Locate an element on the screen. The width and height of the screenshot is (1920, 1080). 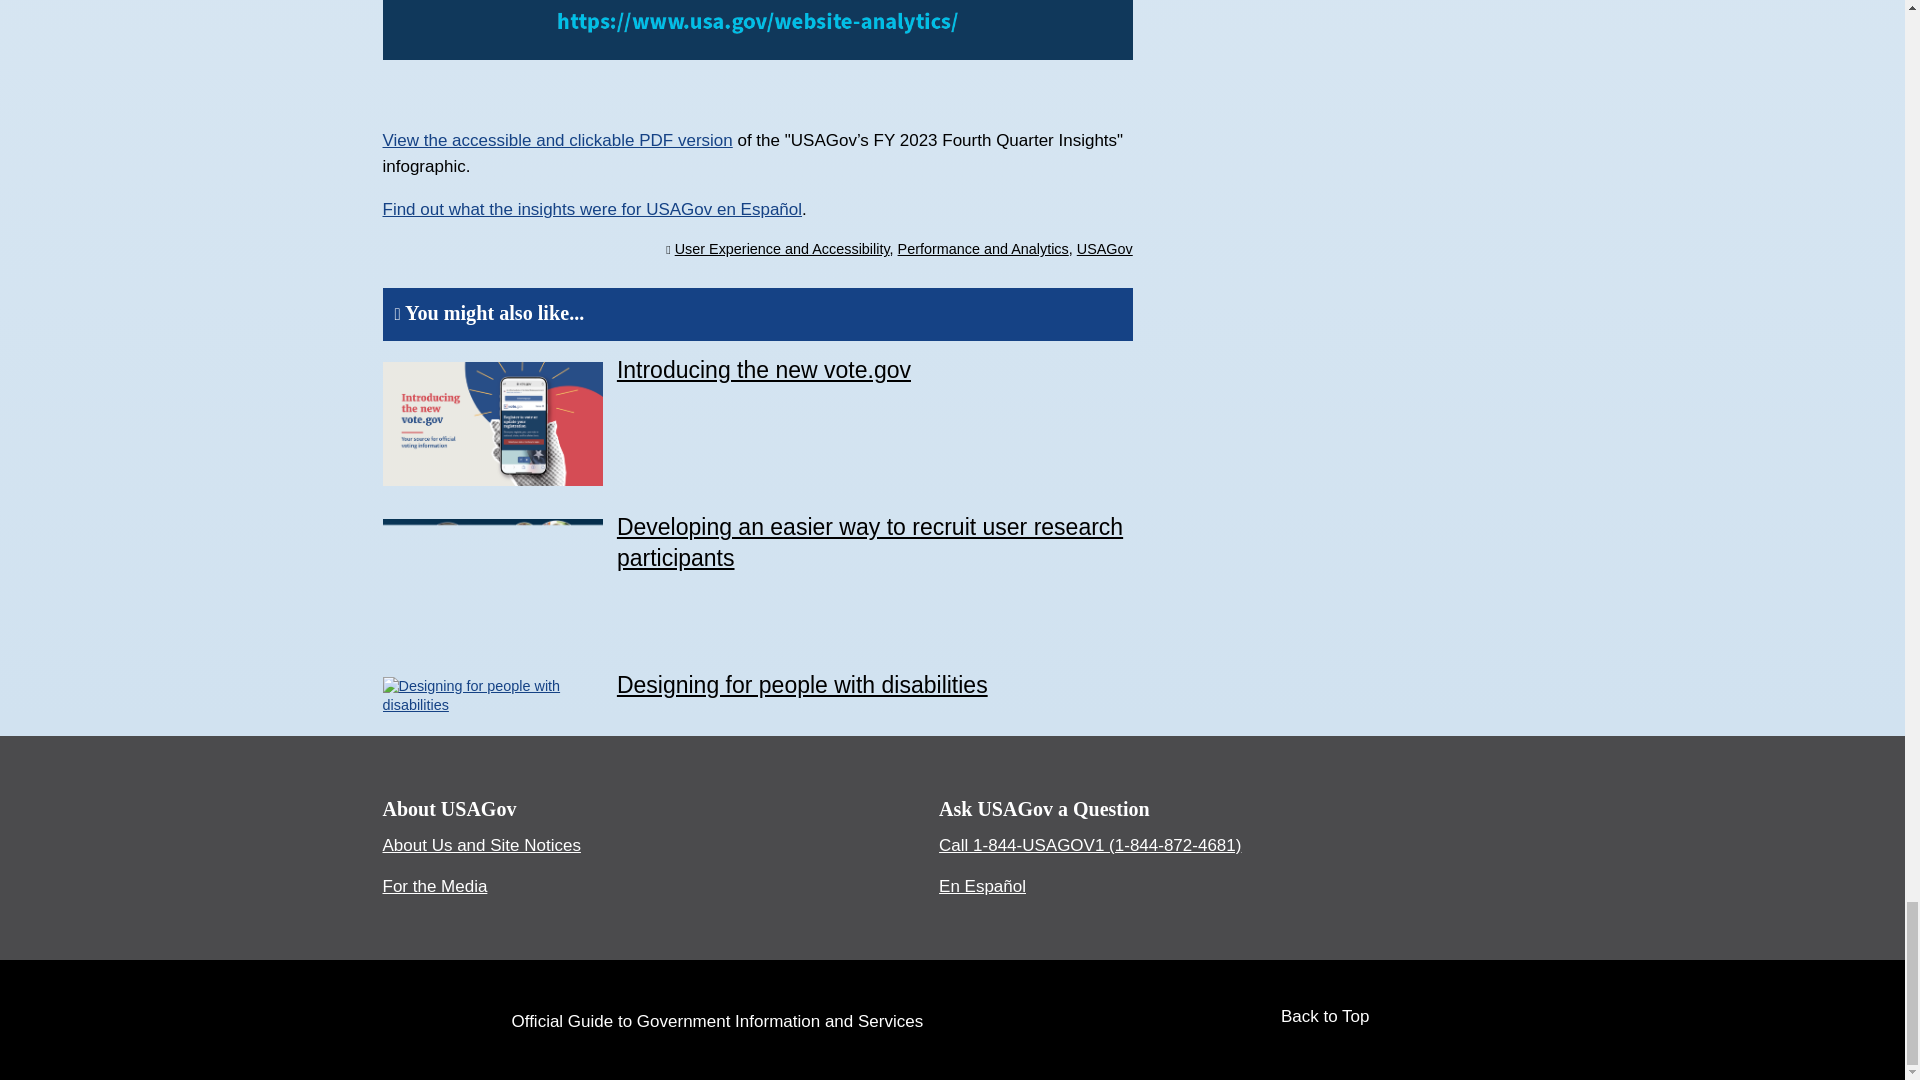
Back to Top is located at coordinates (1340, 1018).